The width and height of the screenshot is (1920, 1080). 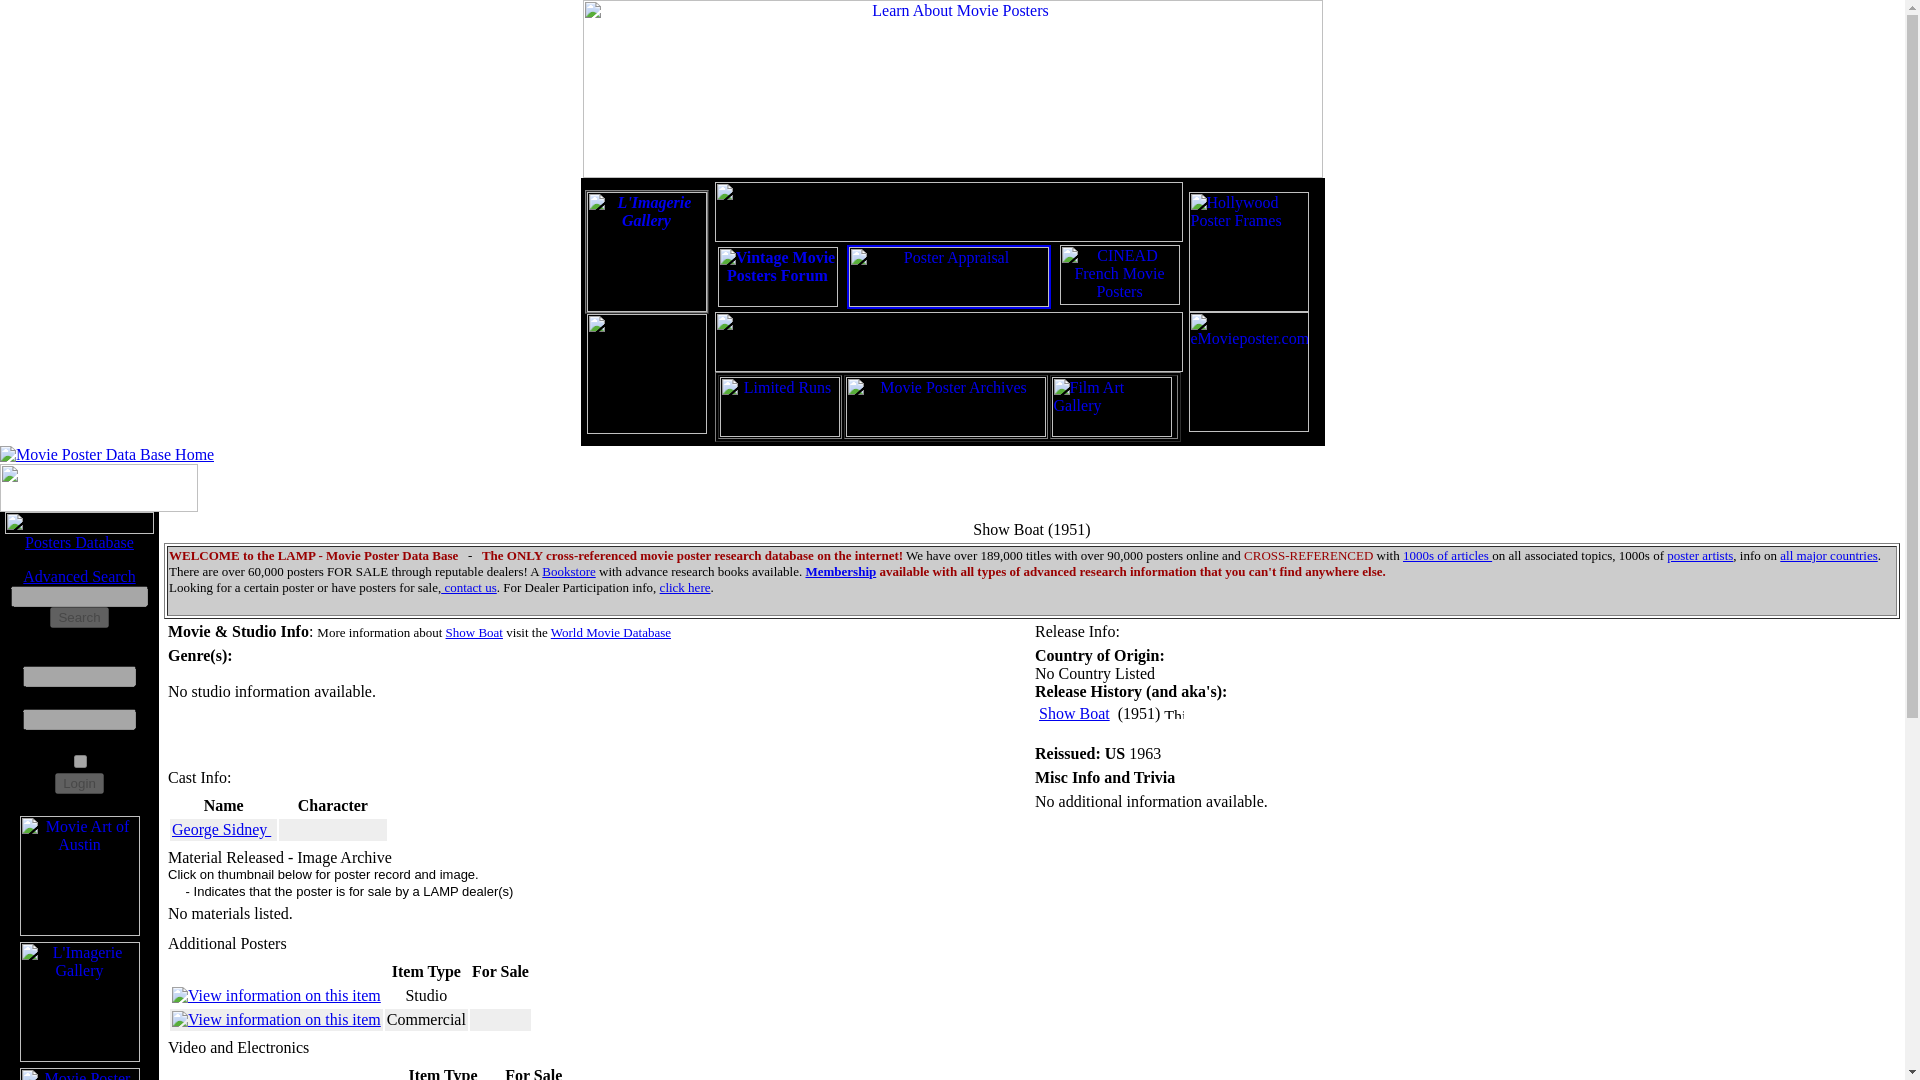 What do you see at coordinates (610, 632) in the screenshot?
I see `World Movie Database` at bounding box center [610, 632].